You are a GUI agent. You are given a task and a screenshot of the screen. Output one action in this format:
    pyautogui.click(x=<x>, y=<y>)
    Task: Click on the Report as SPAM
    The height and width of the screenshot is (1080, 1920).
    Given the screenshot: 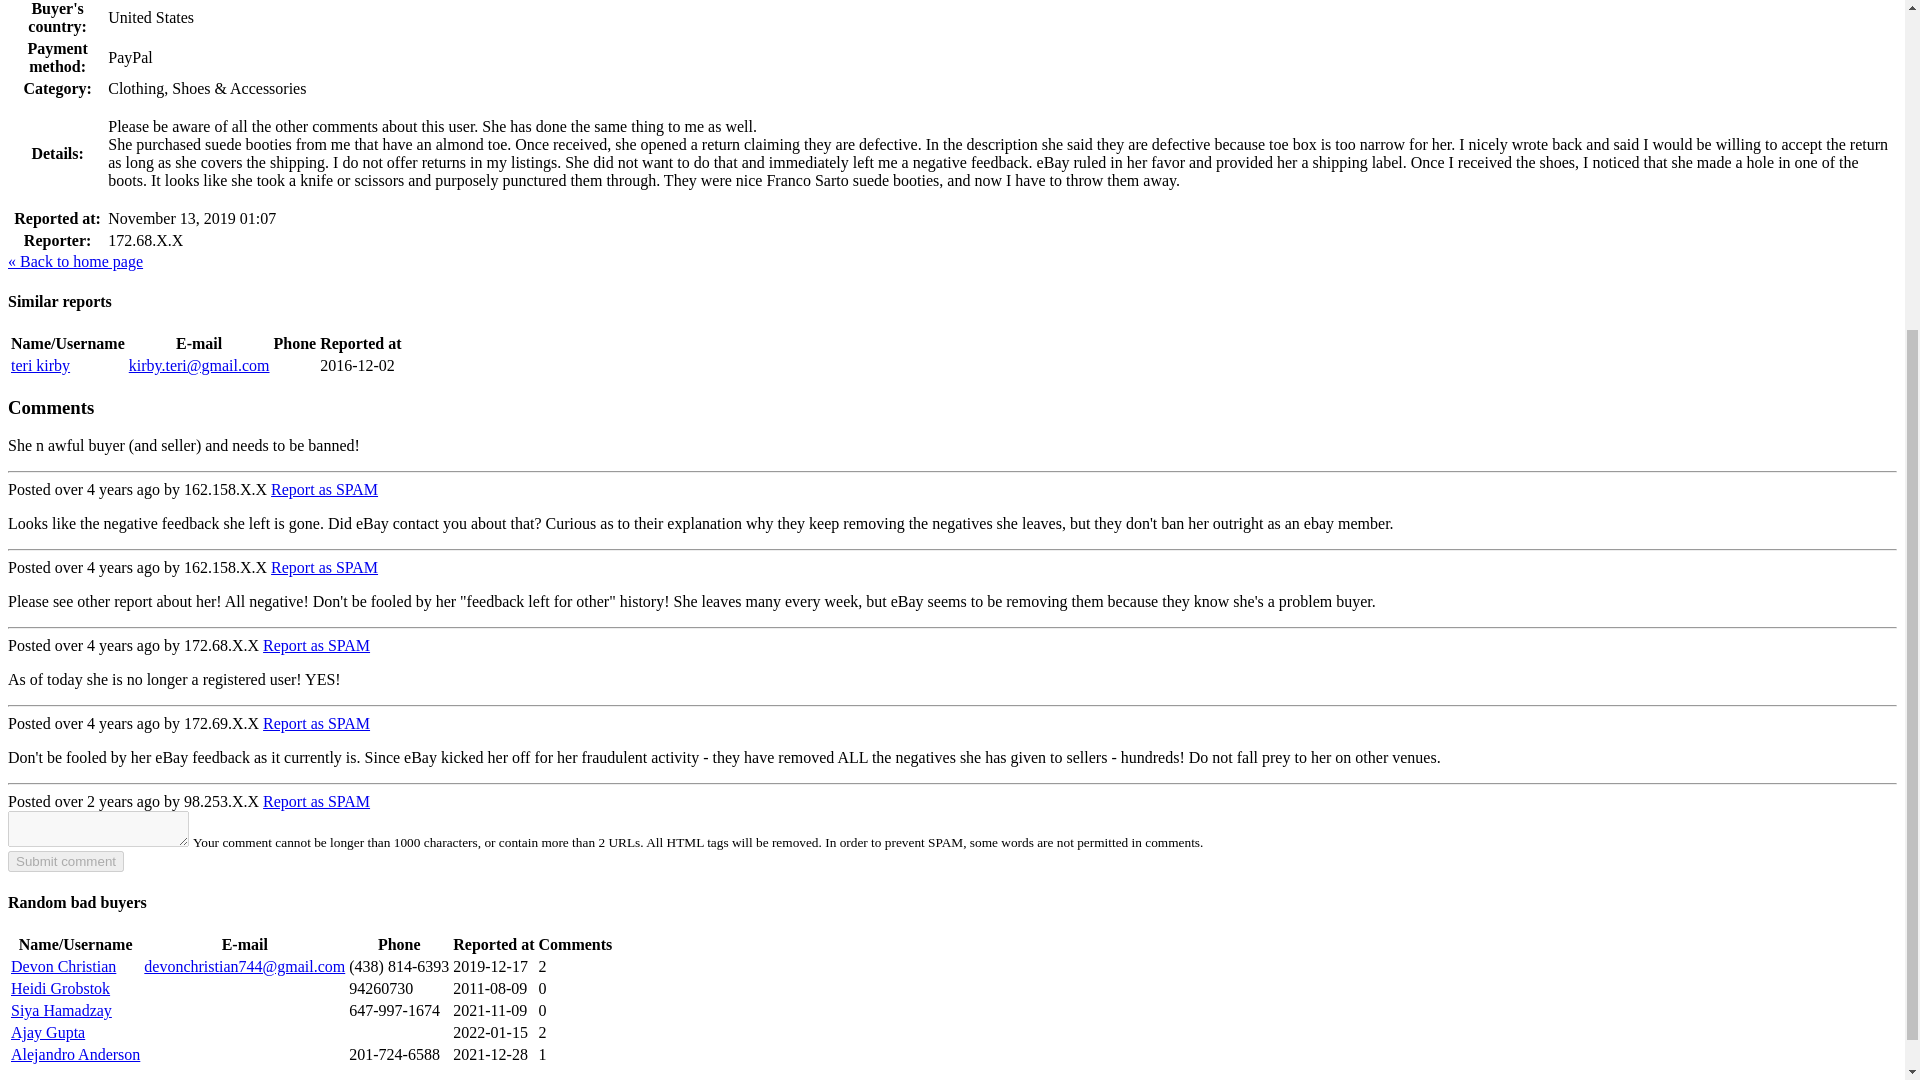 What is the action you would take?
    pyautogui.click(x=324, y=567)
    